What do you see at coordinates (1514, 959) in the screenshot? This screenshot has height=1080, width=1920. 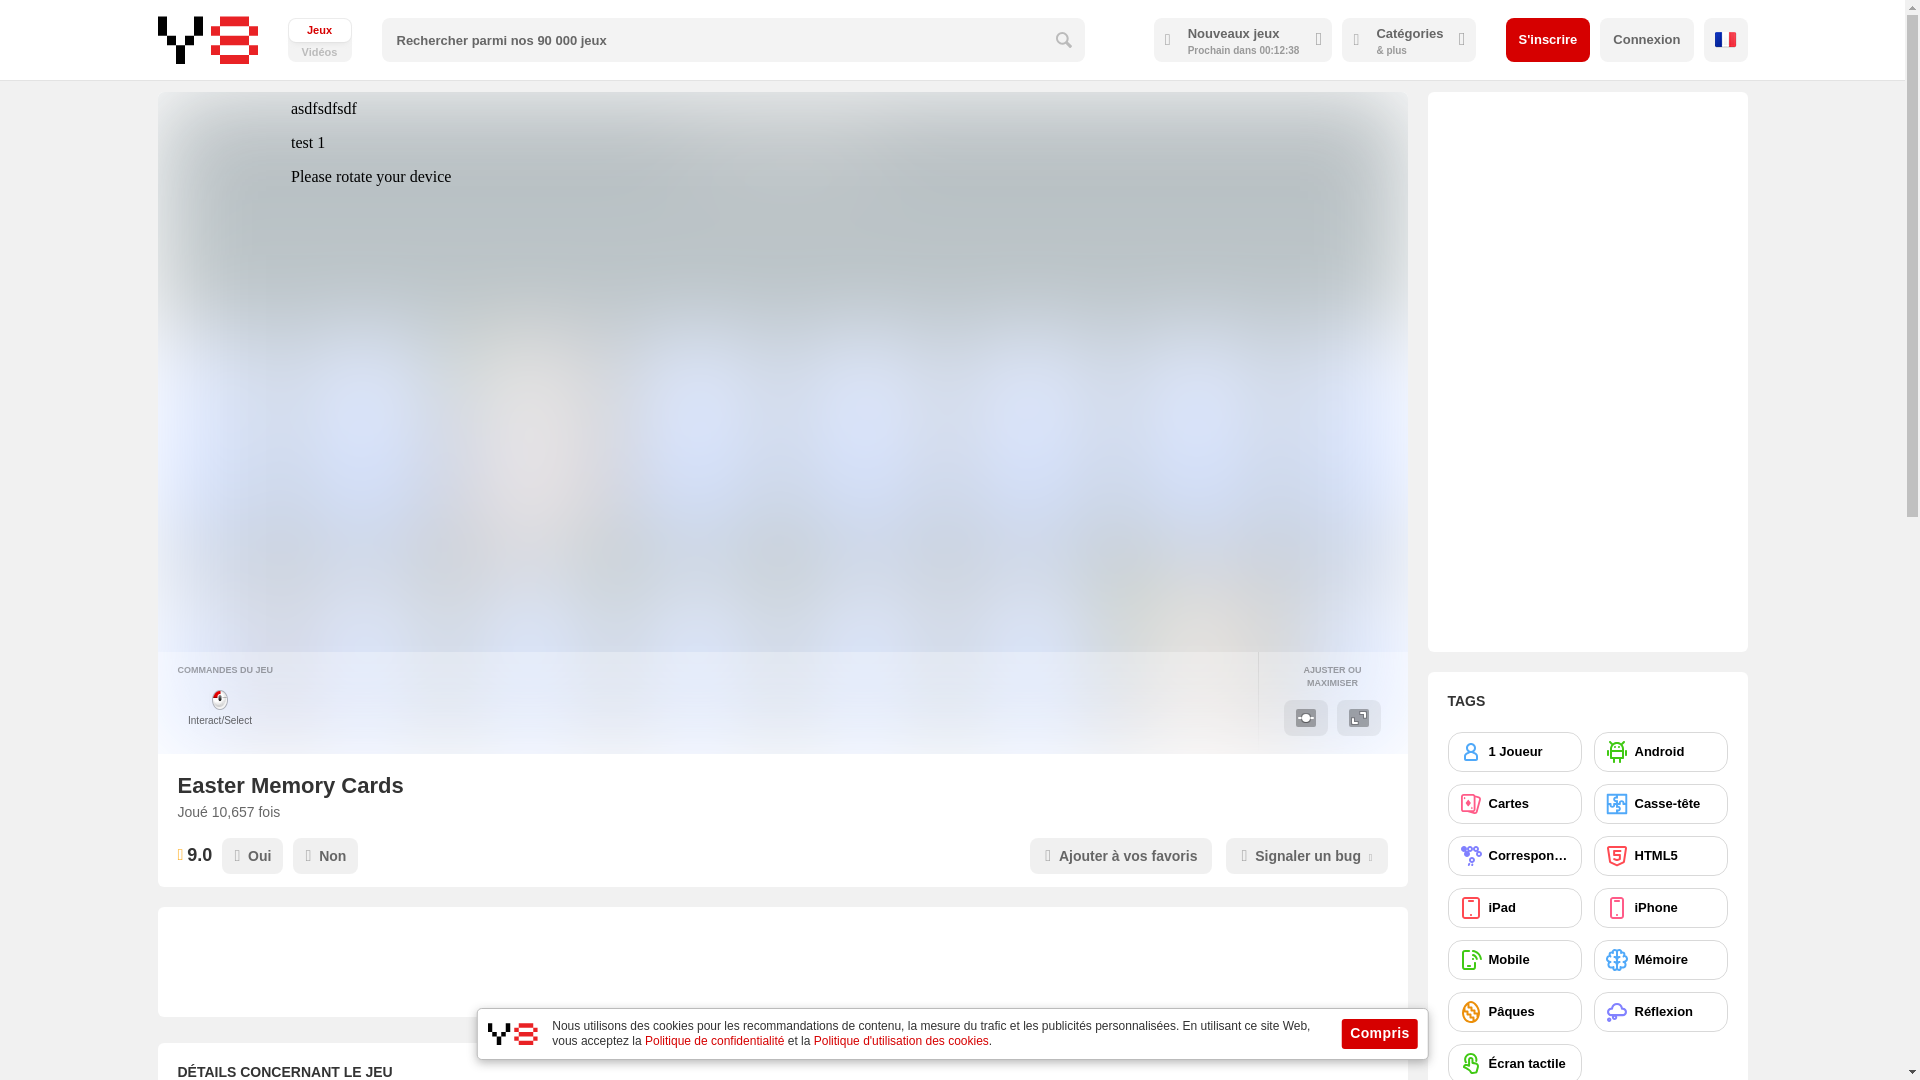 I see `Mobile` at bounding box center [1514, 959].